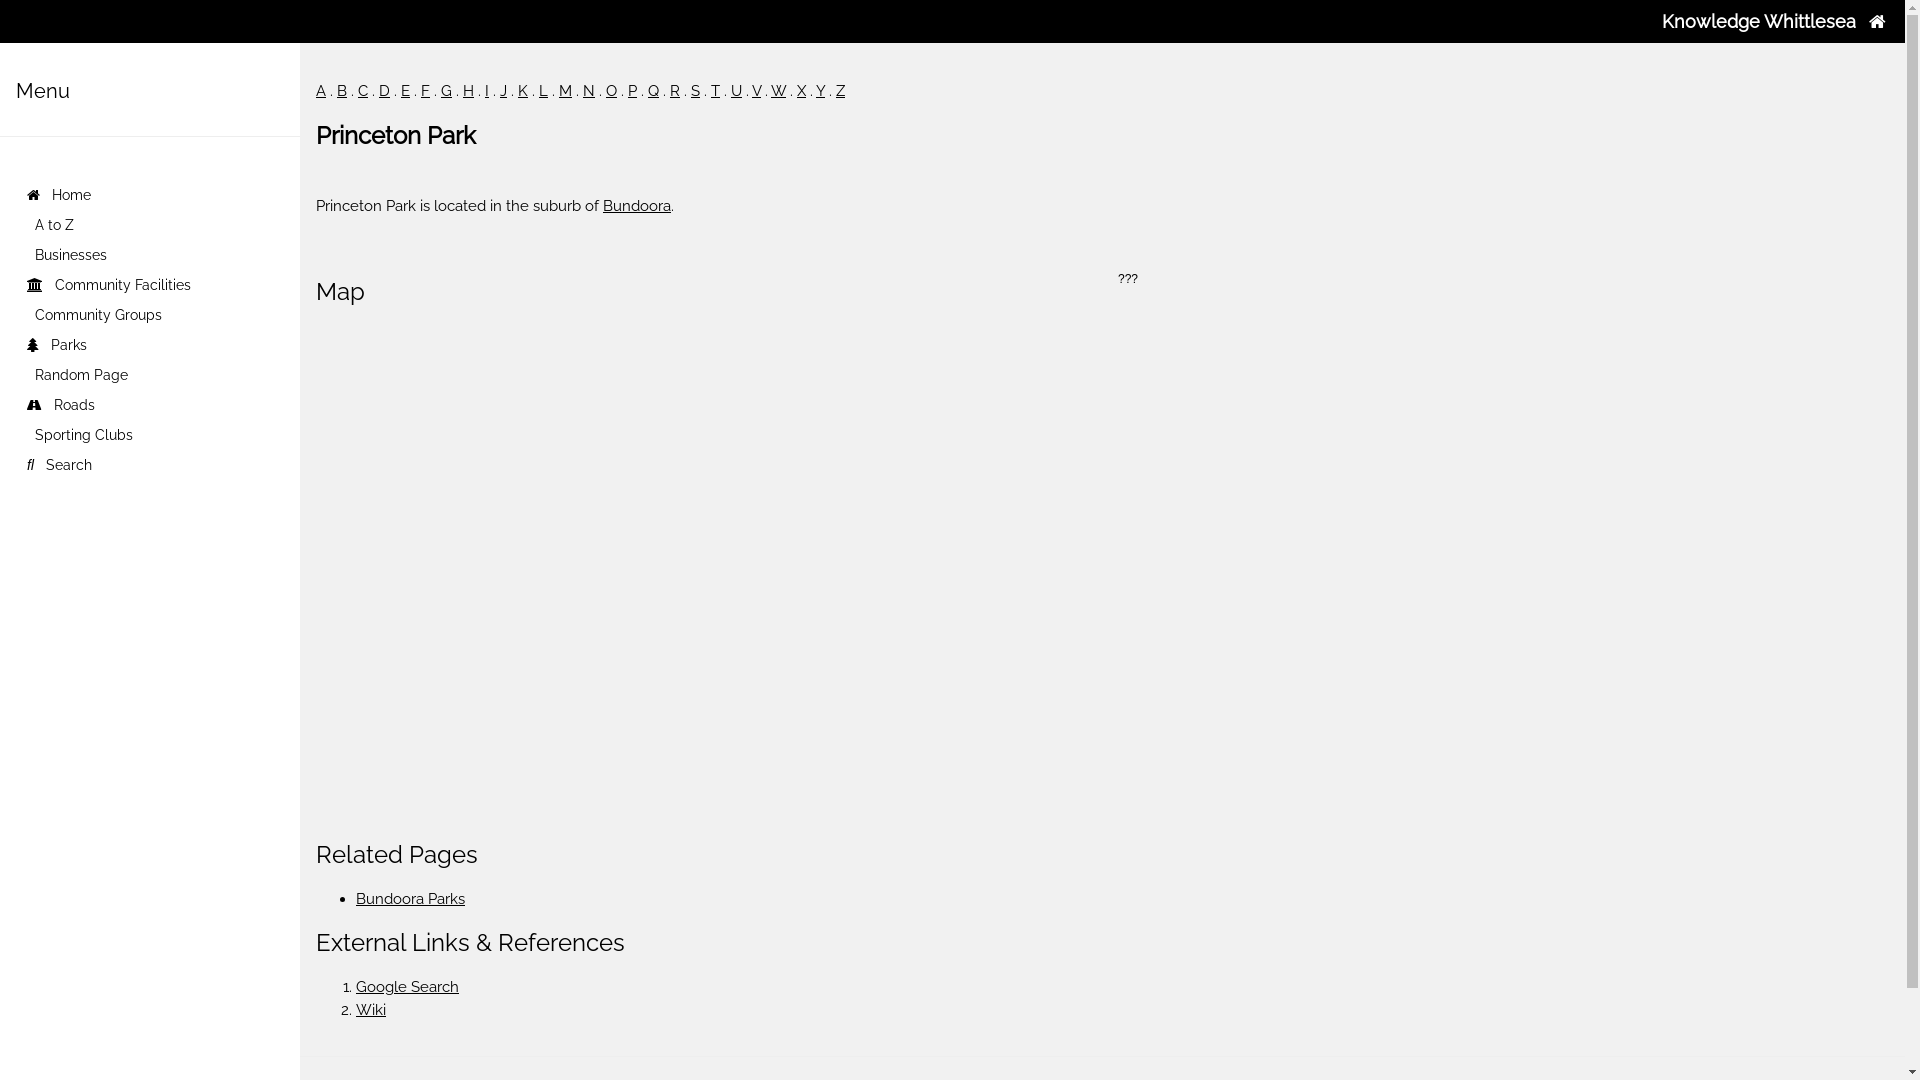  I want to click on D, so click(384, 91).